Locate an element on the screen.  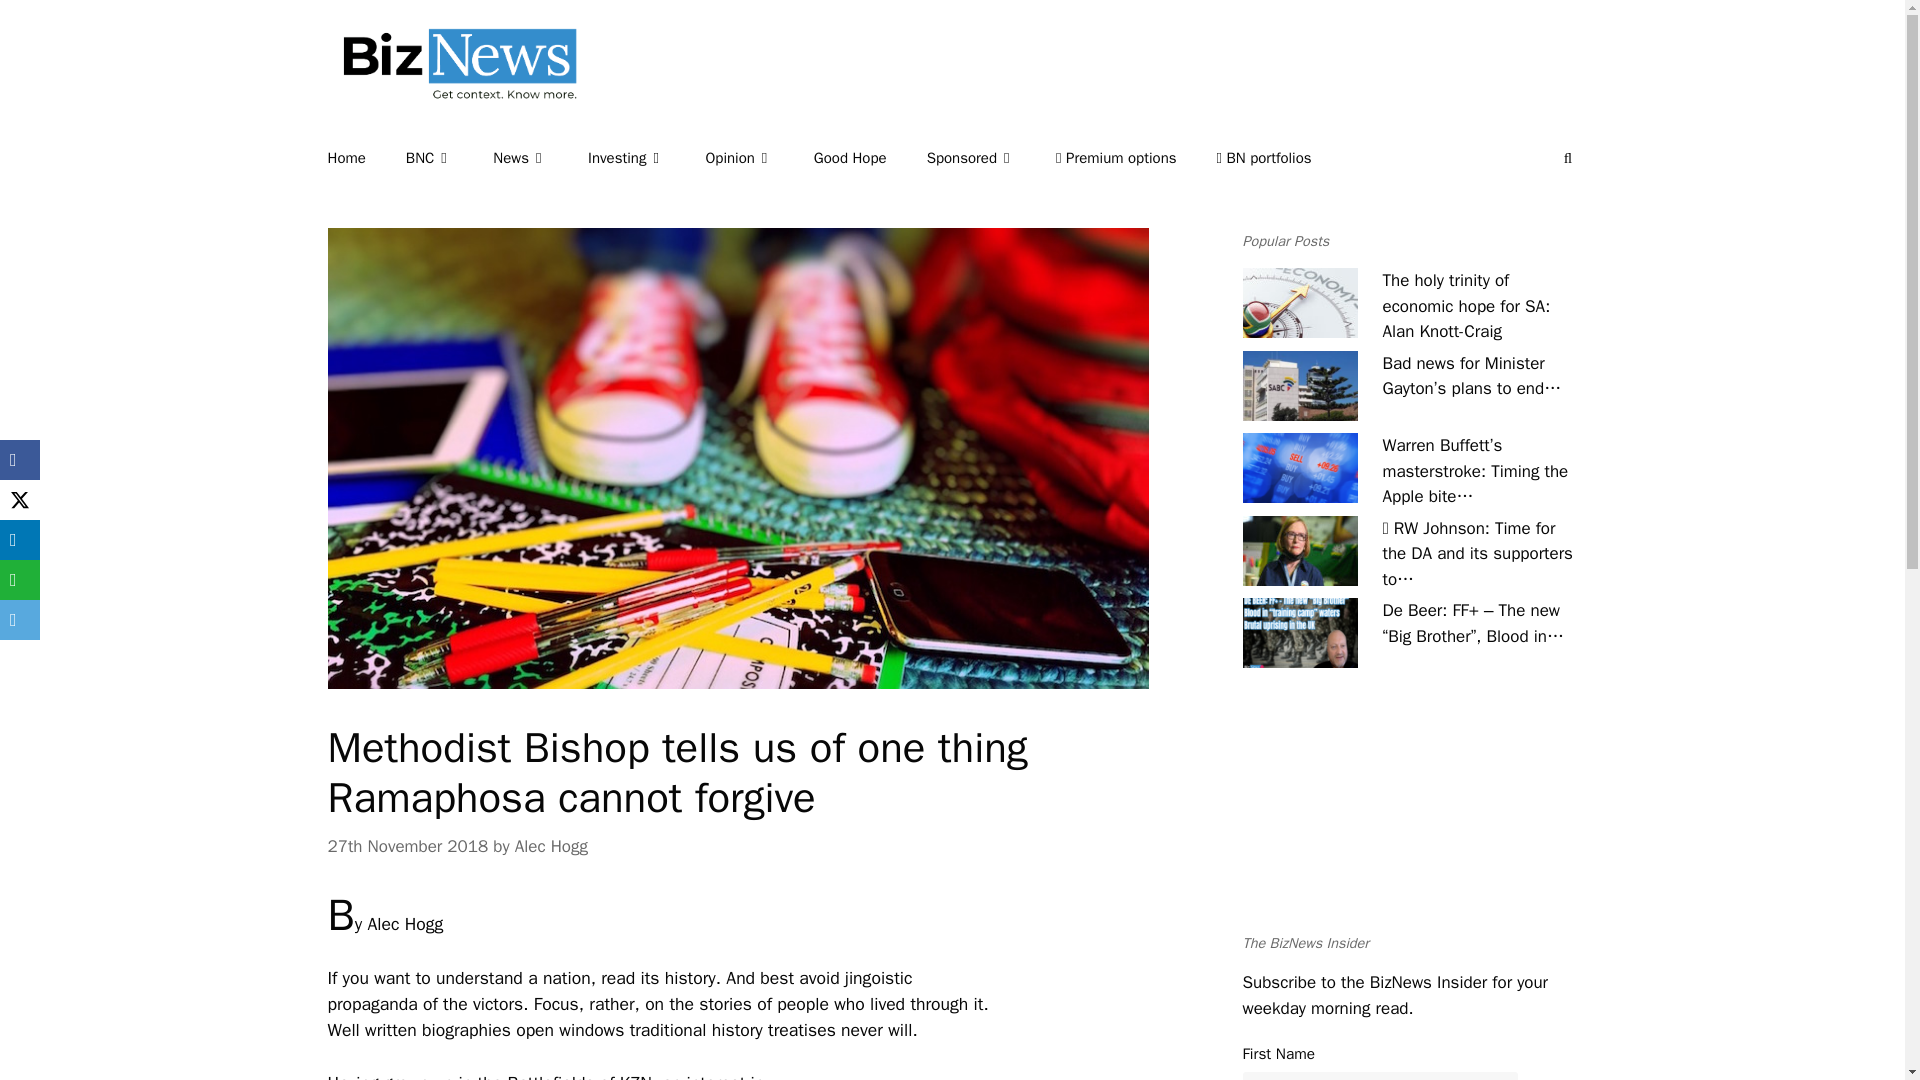
View all posts by Alec Hogg is located at coordinates (550, 846).